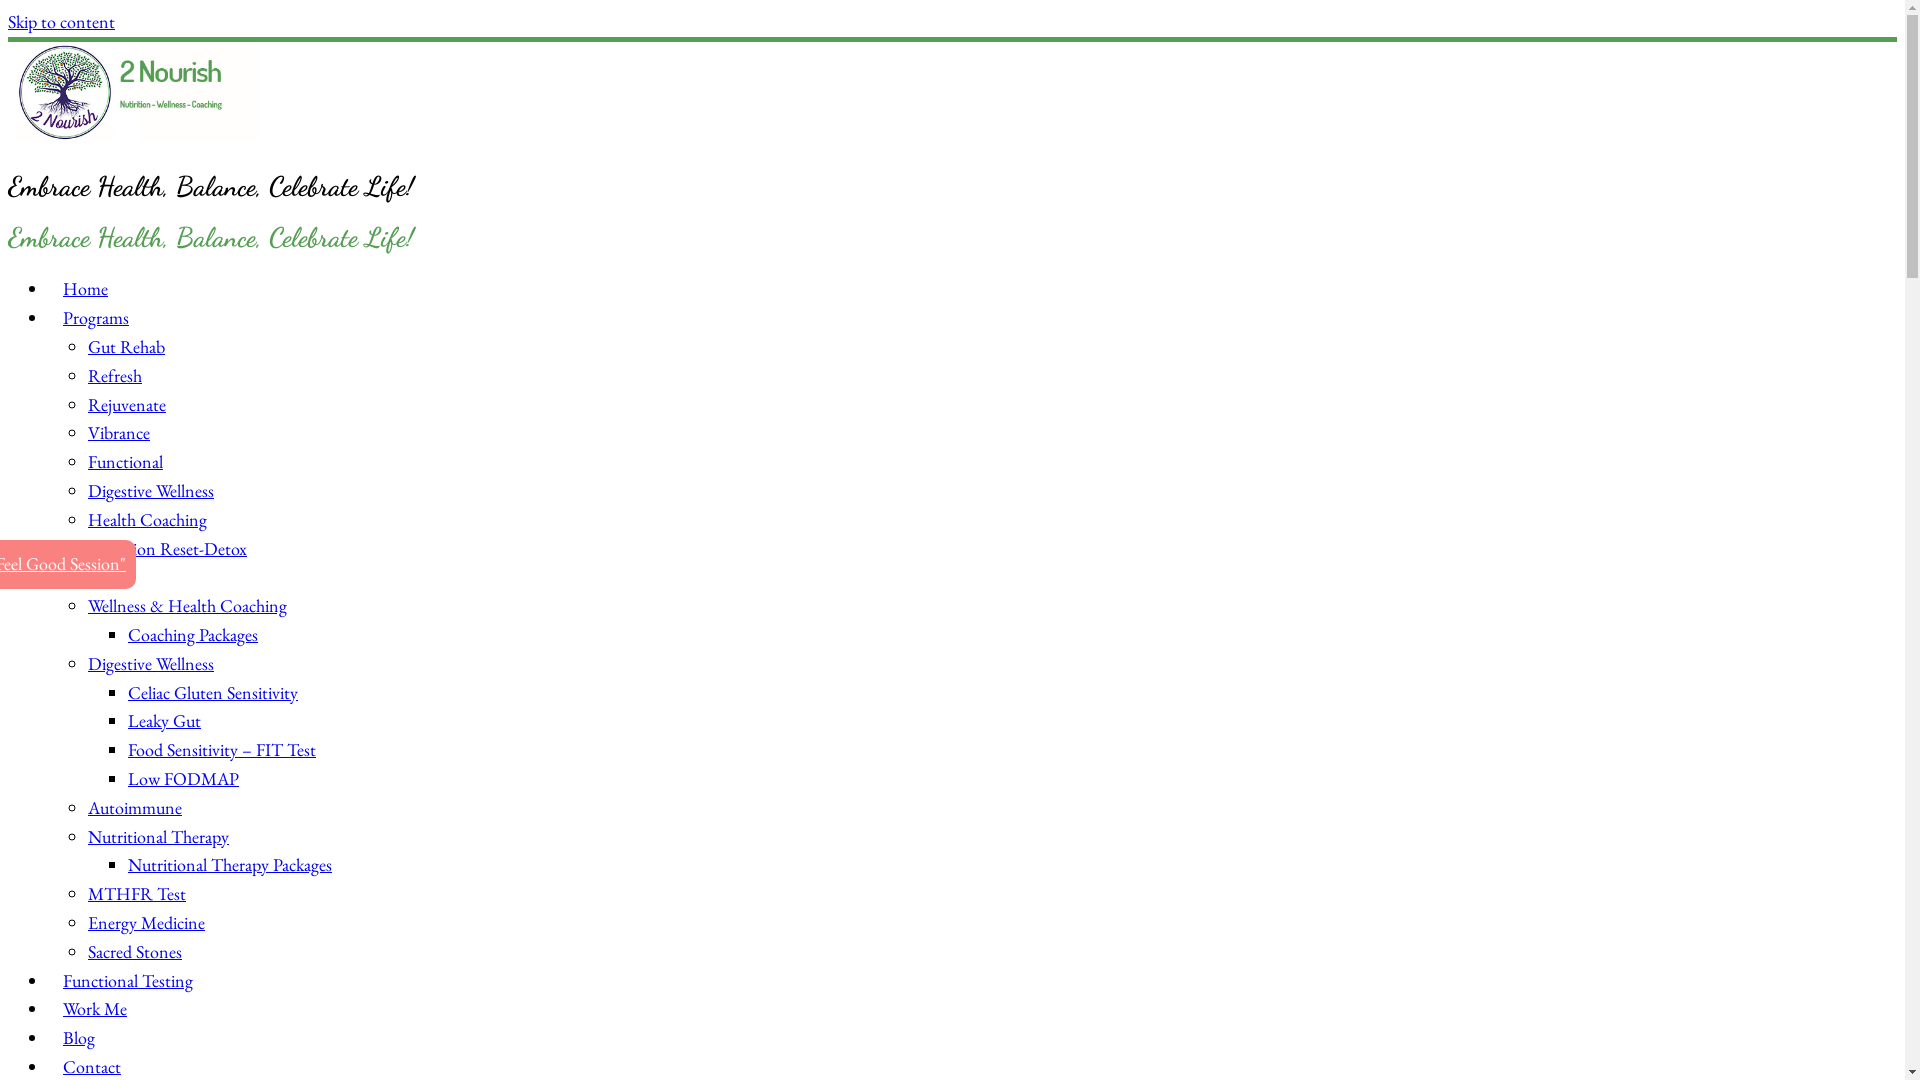 This screenshot has height=1080, width=1920. Describe the element at coordinates (96, 318) in the screenshot. I see `Programs` at that location.